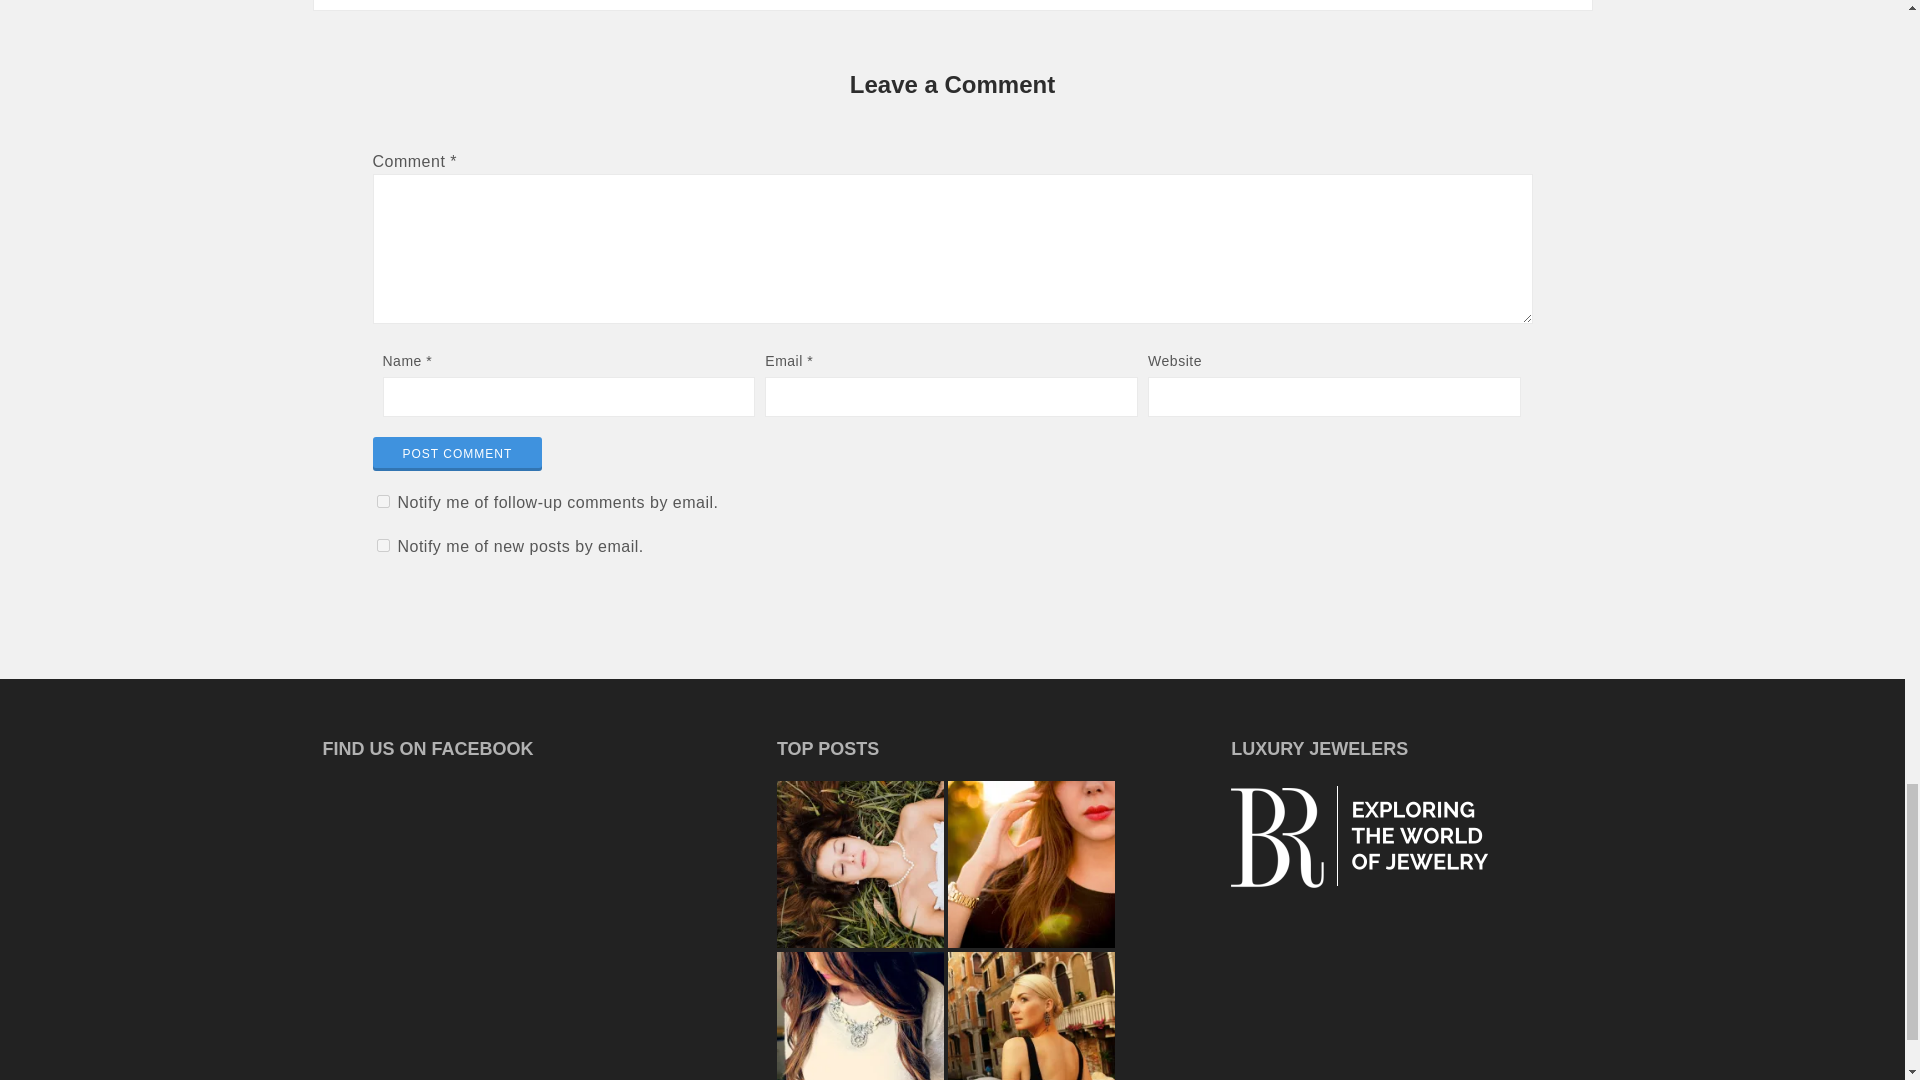 Image resolution: width=1920 pixels, height=1080 pixels. What do you see at coordinates (382, 500) in the screenshot?
I see `subscribe` at bounding box center [382, 500].